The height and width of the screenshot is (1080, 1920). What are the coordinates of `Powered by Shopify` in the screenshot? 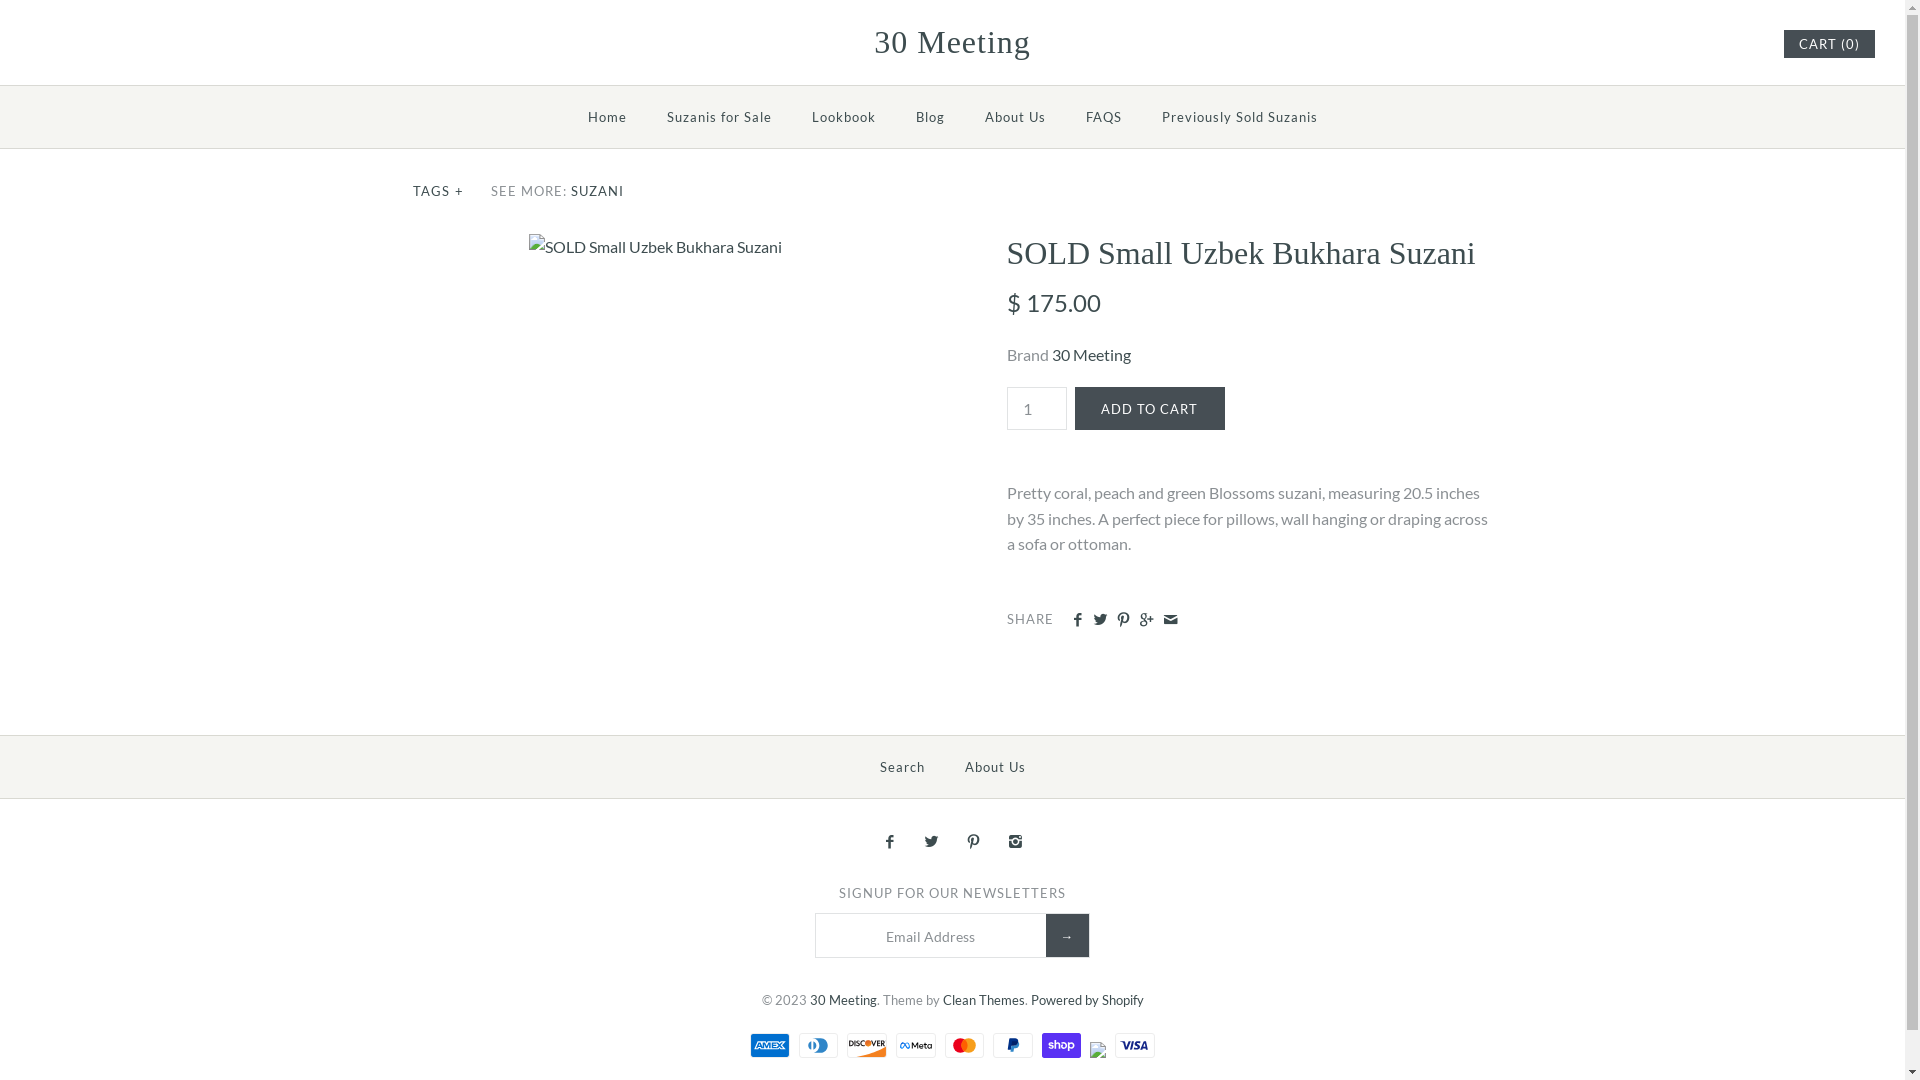 It's located at (1086, 1000).